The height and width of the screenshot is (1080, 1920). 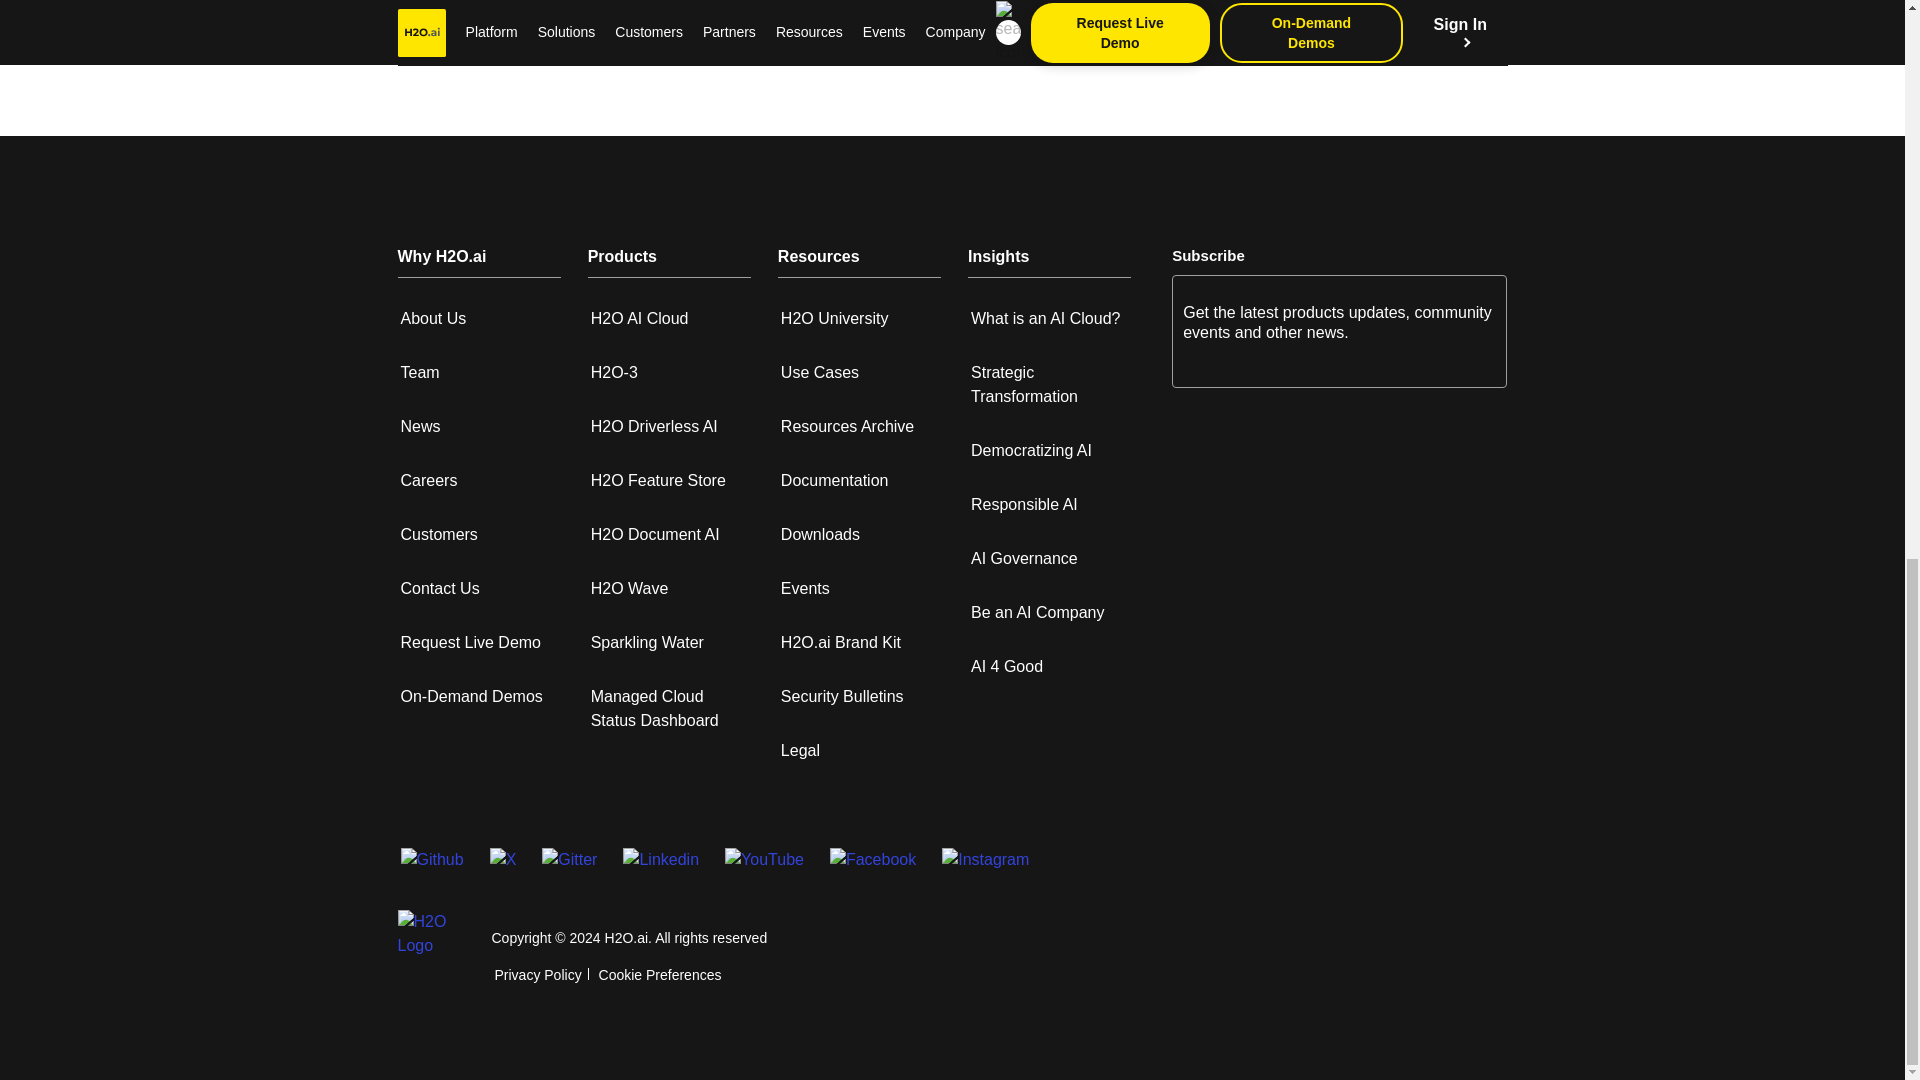 What do you see at coordinates (834, 318) in the screenshot?
I see `H2O University` at bounding box center [834, 318].